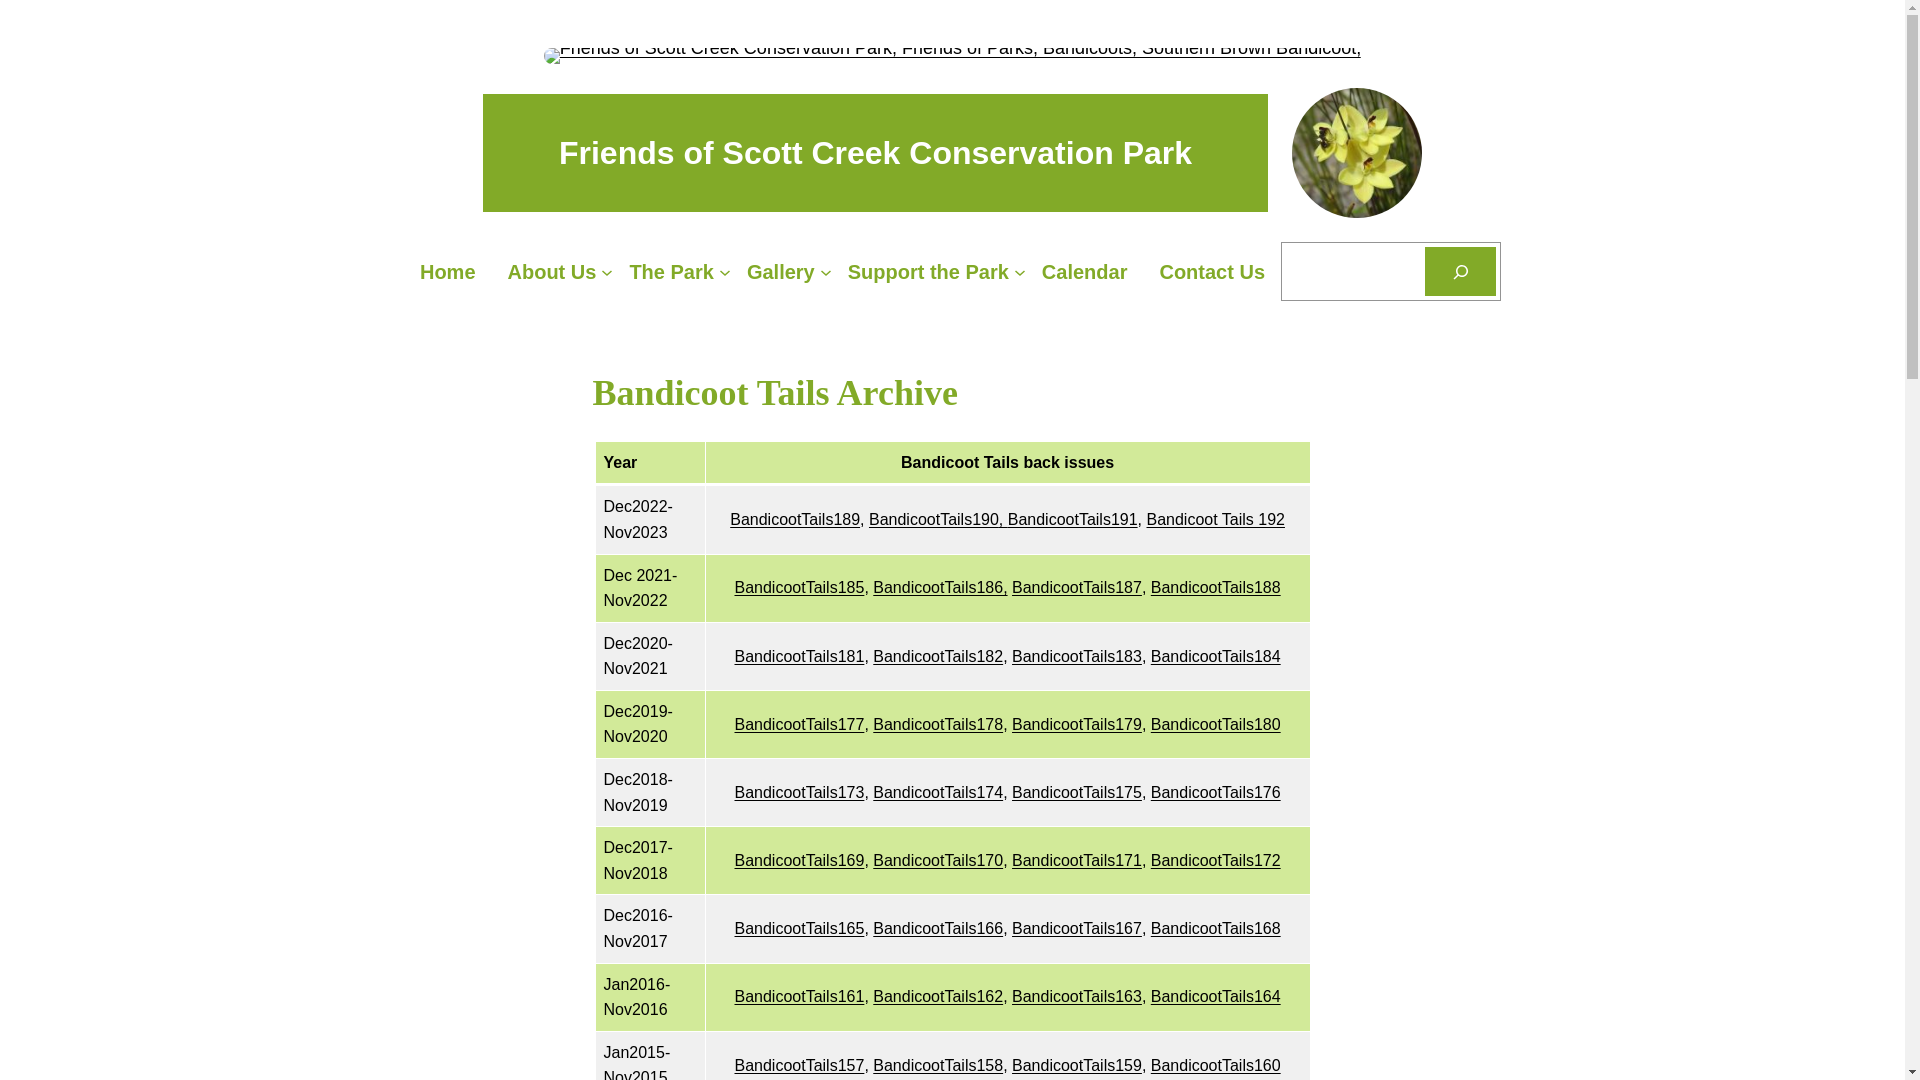  What do you see at coordinates (938, 792) in the screenshot?
I see `BandicootTails174` at bounding box center [938, 792].